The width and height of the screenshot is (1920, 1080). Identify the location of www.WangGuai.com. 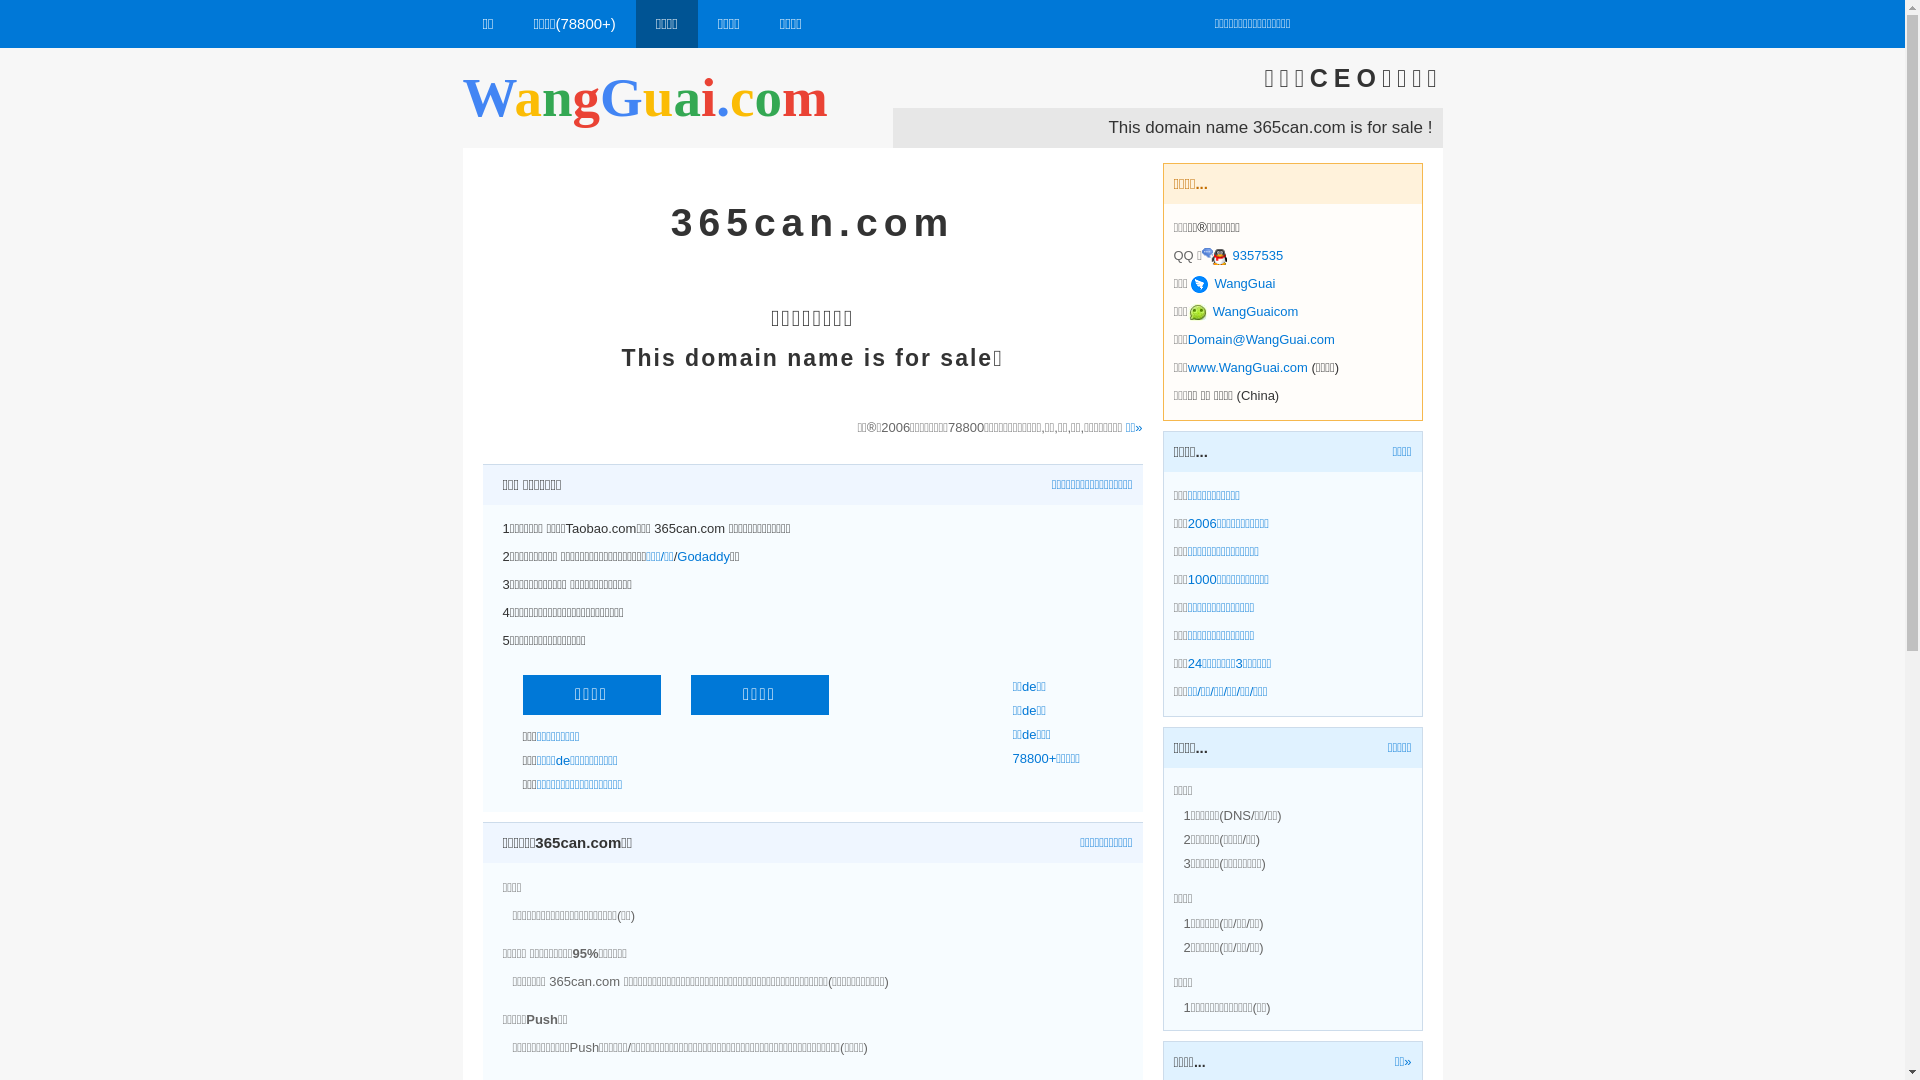
(1248, 368).